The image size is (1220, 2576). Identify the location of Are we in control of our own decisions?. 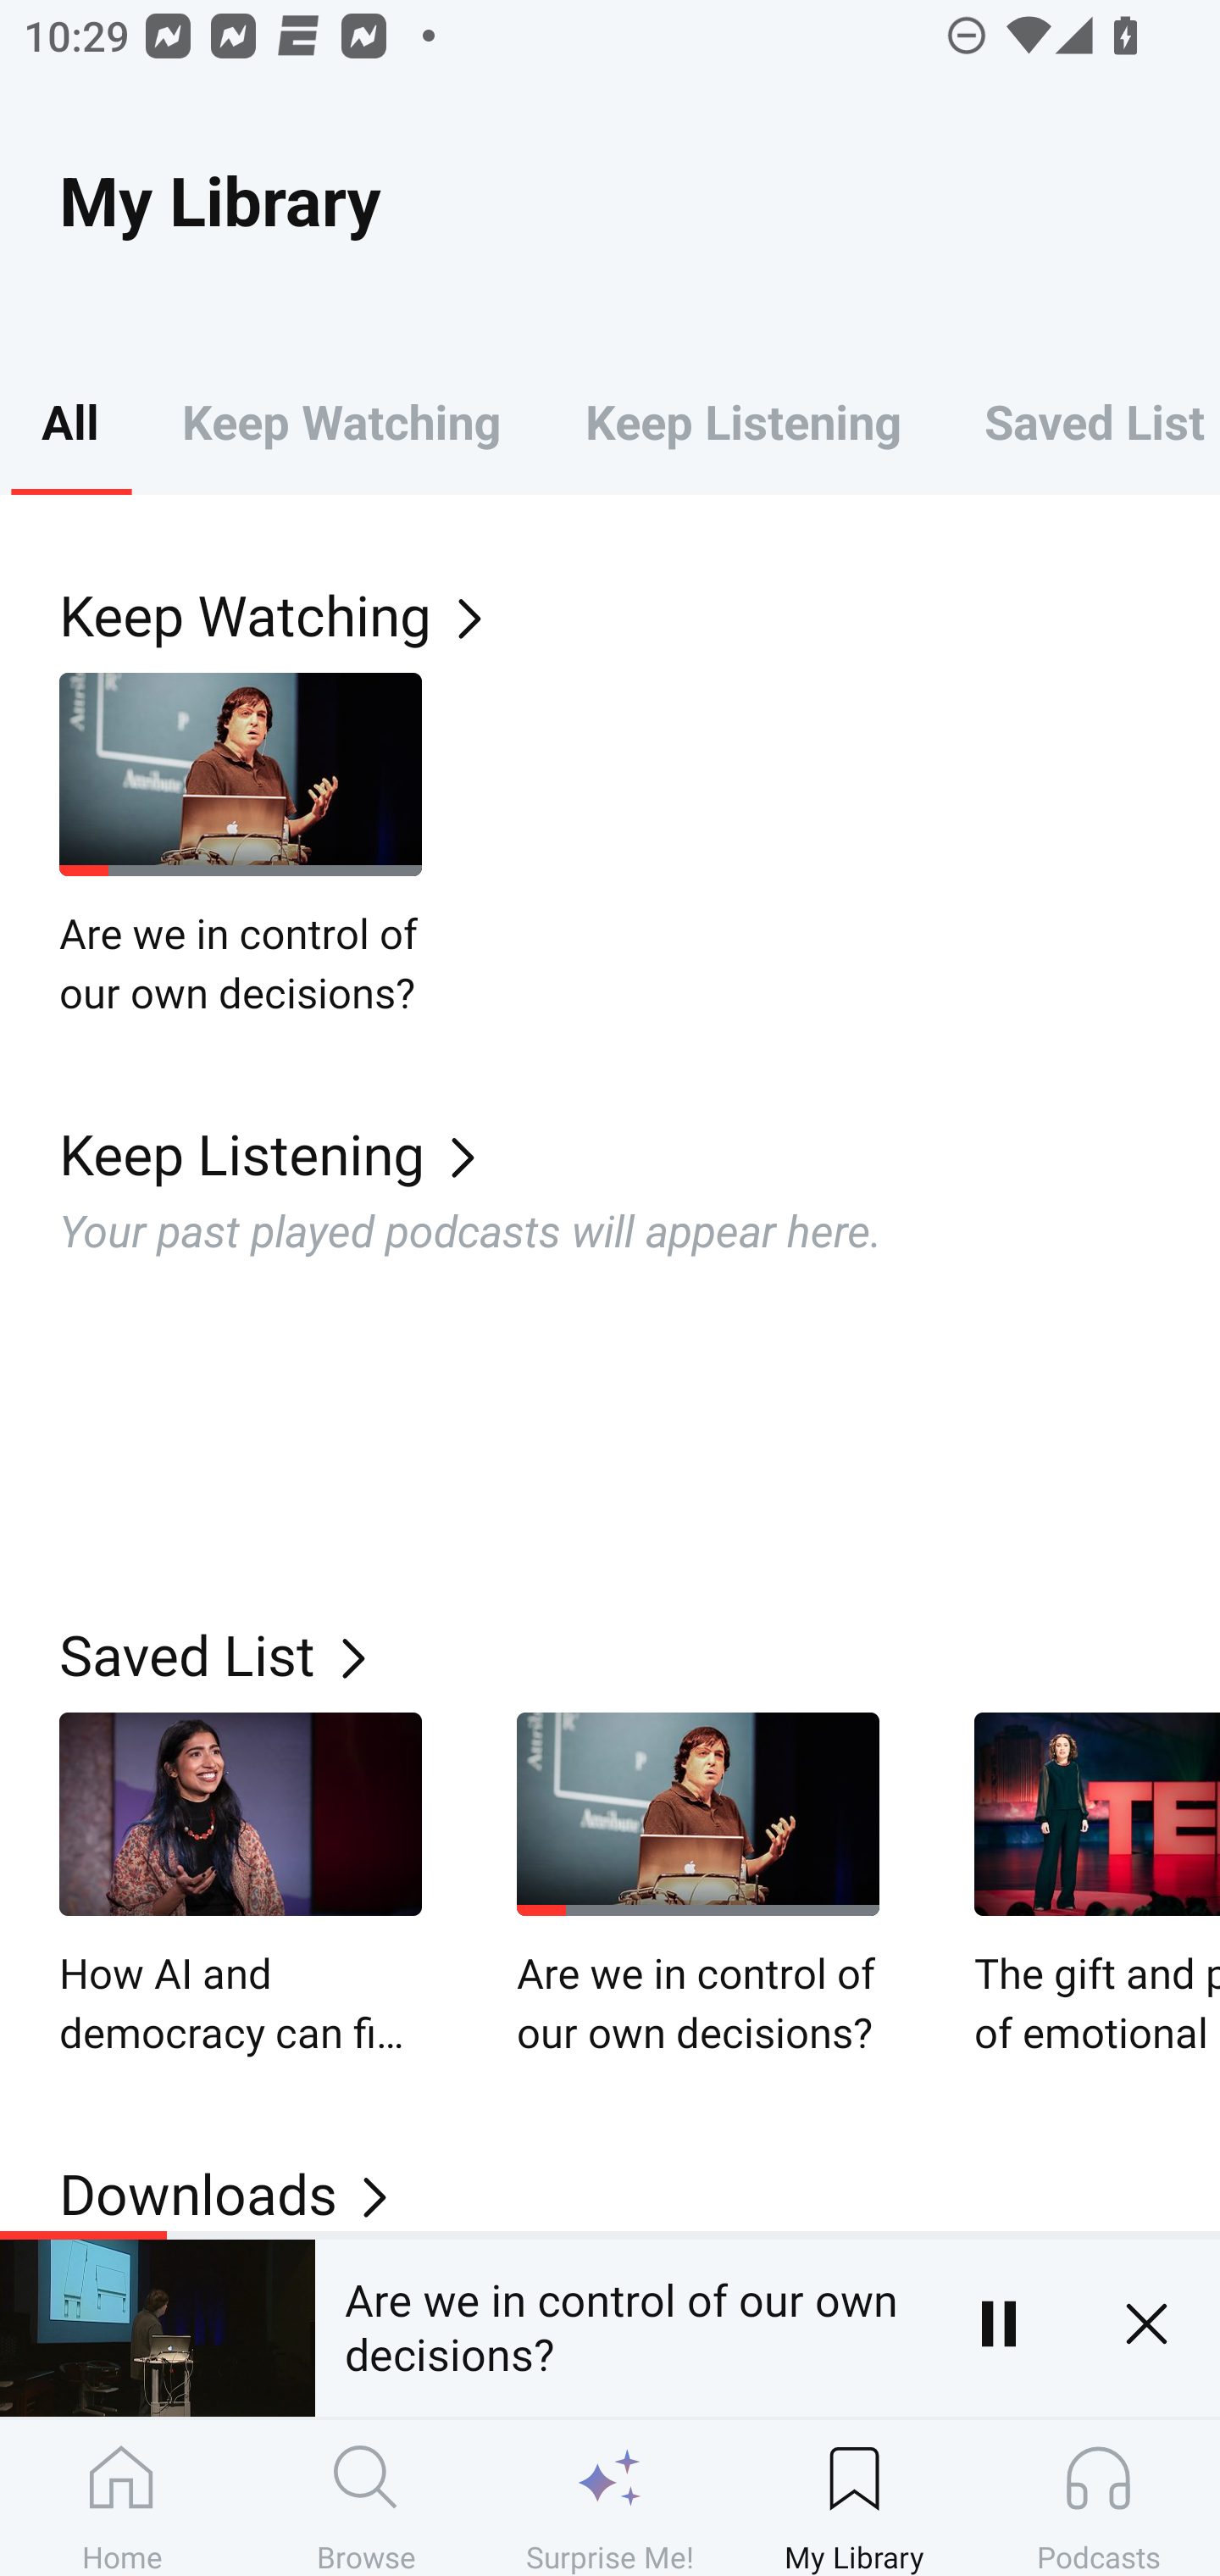
(241, 846).